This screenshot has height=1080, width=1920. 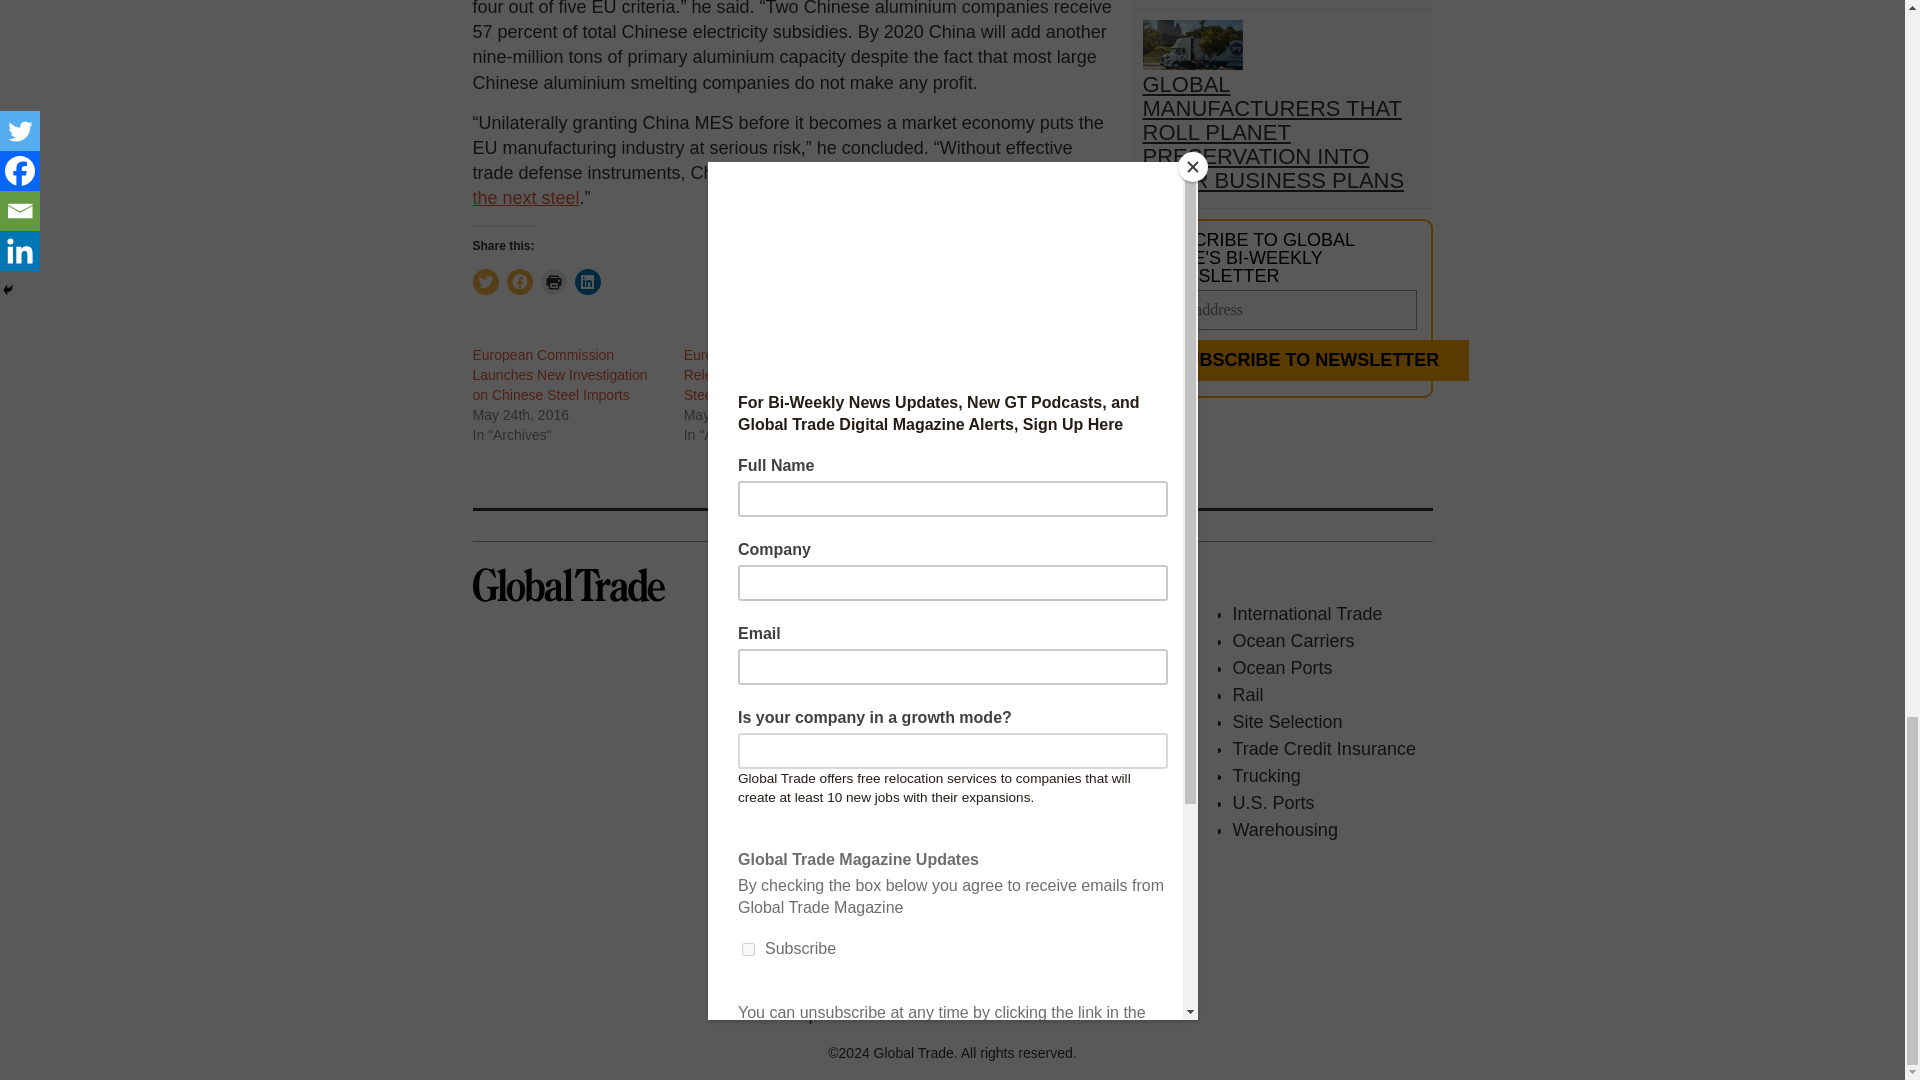 I want to click on Click to share on Twitter, so click(x=484, y=281).